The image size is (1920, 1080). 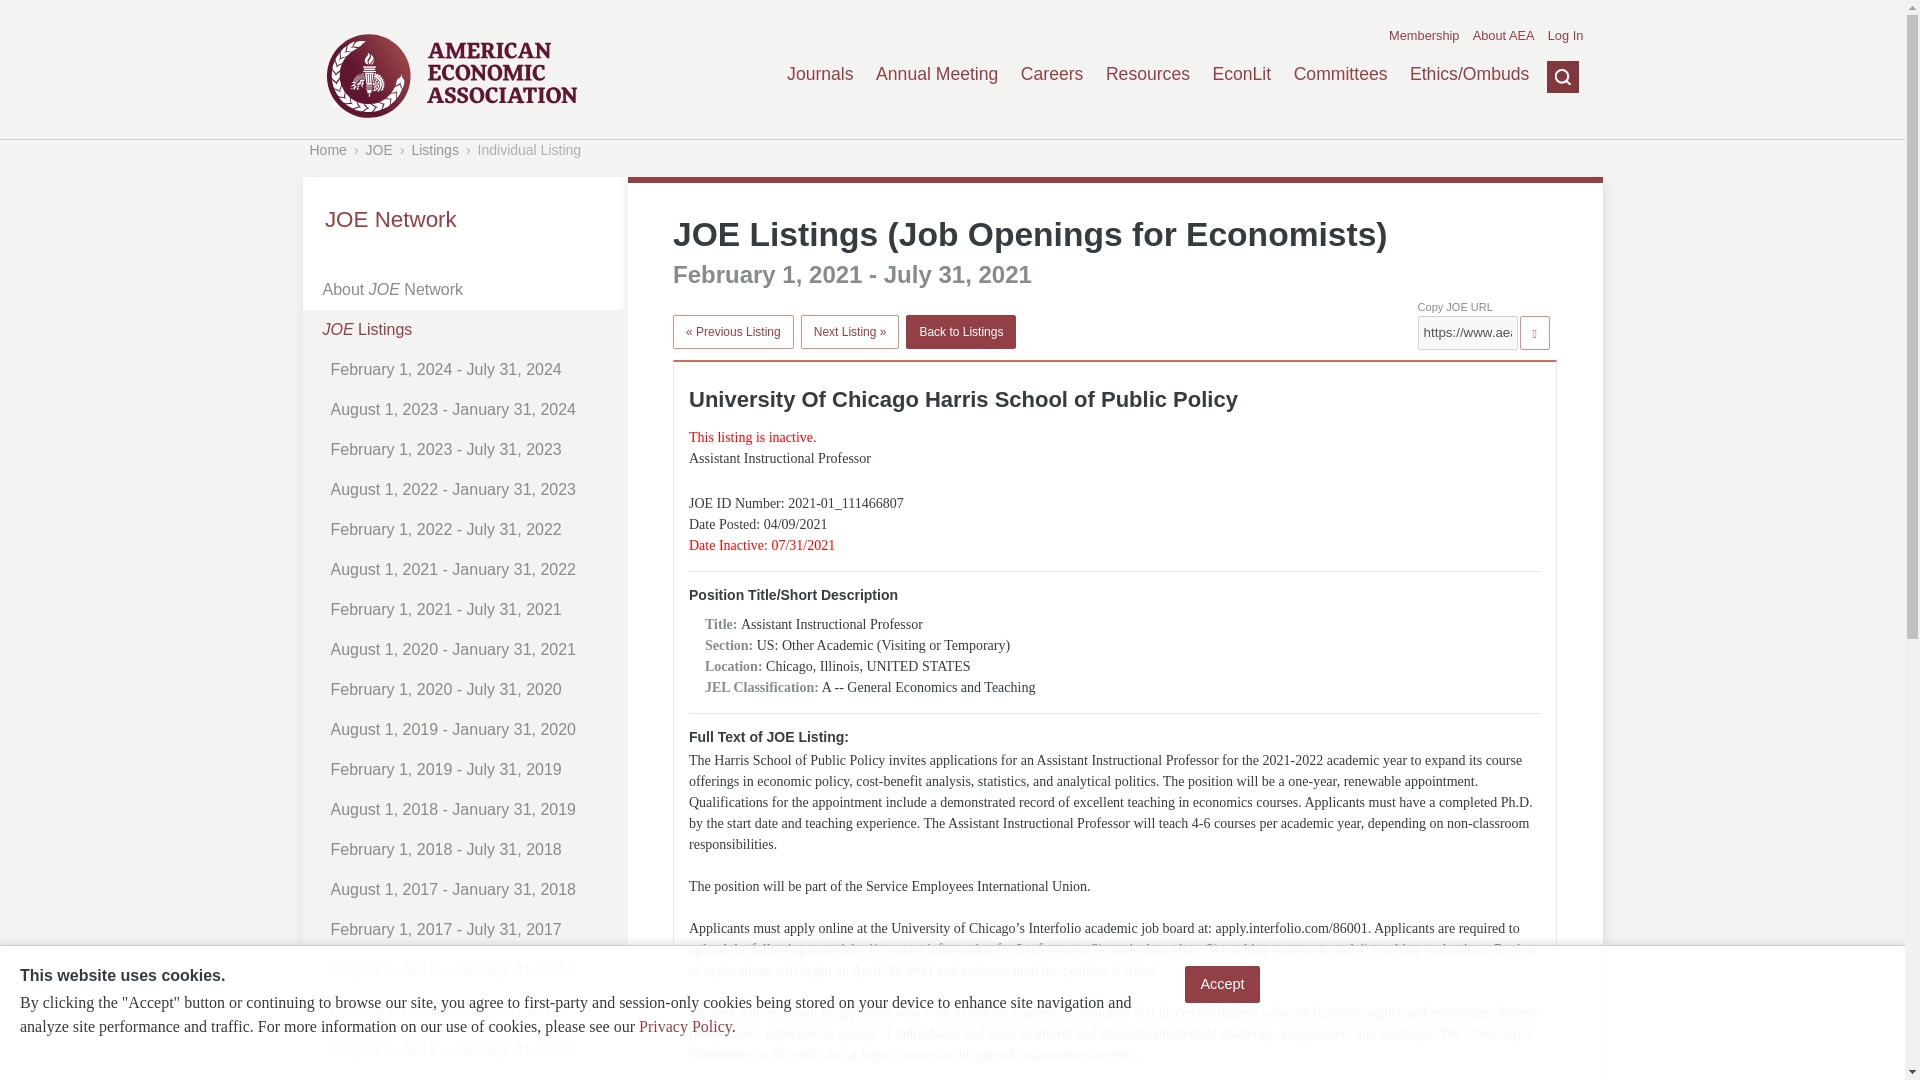 What do you see at coordinates (1052, 74) in the screenshot?
I see `Careers` at bounding box center [1052, 74].